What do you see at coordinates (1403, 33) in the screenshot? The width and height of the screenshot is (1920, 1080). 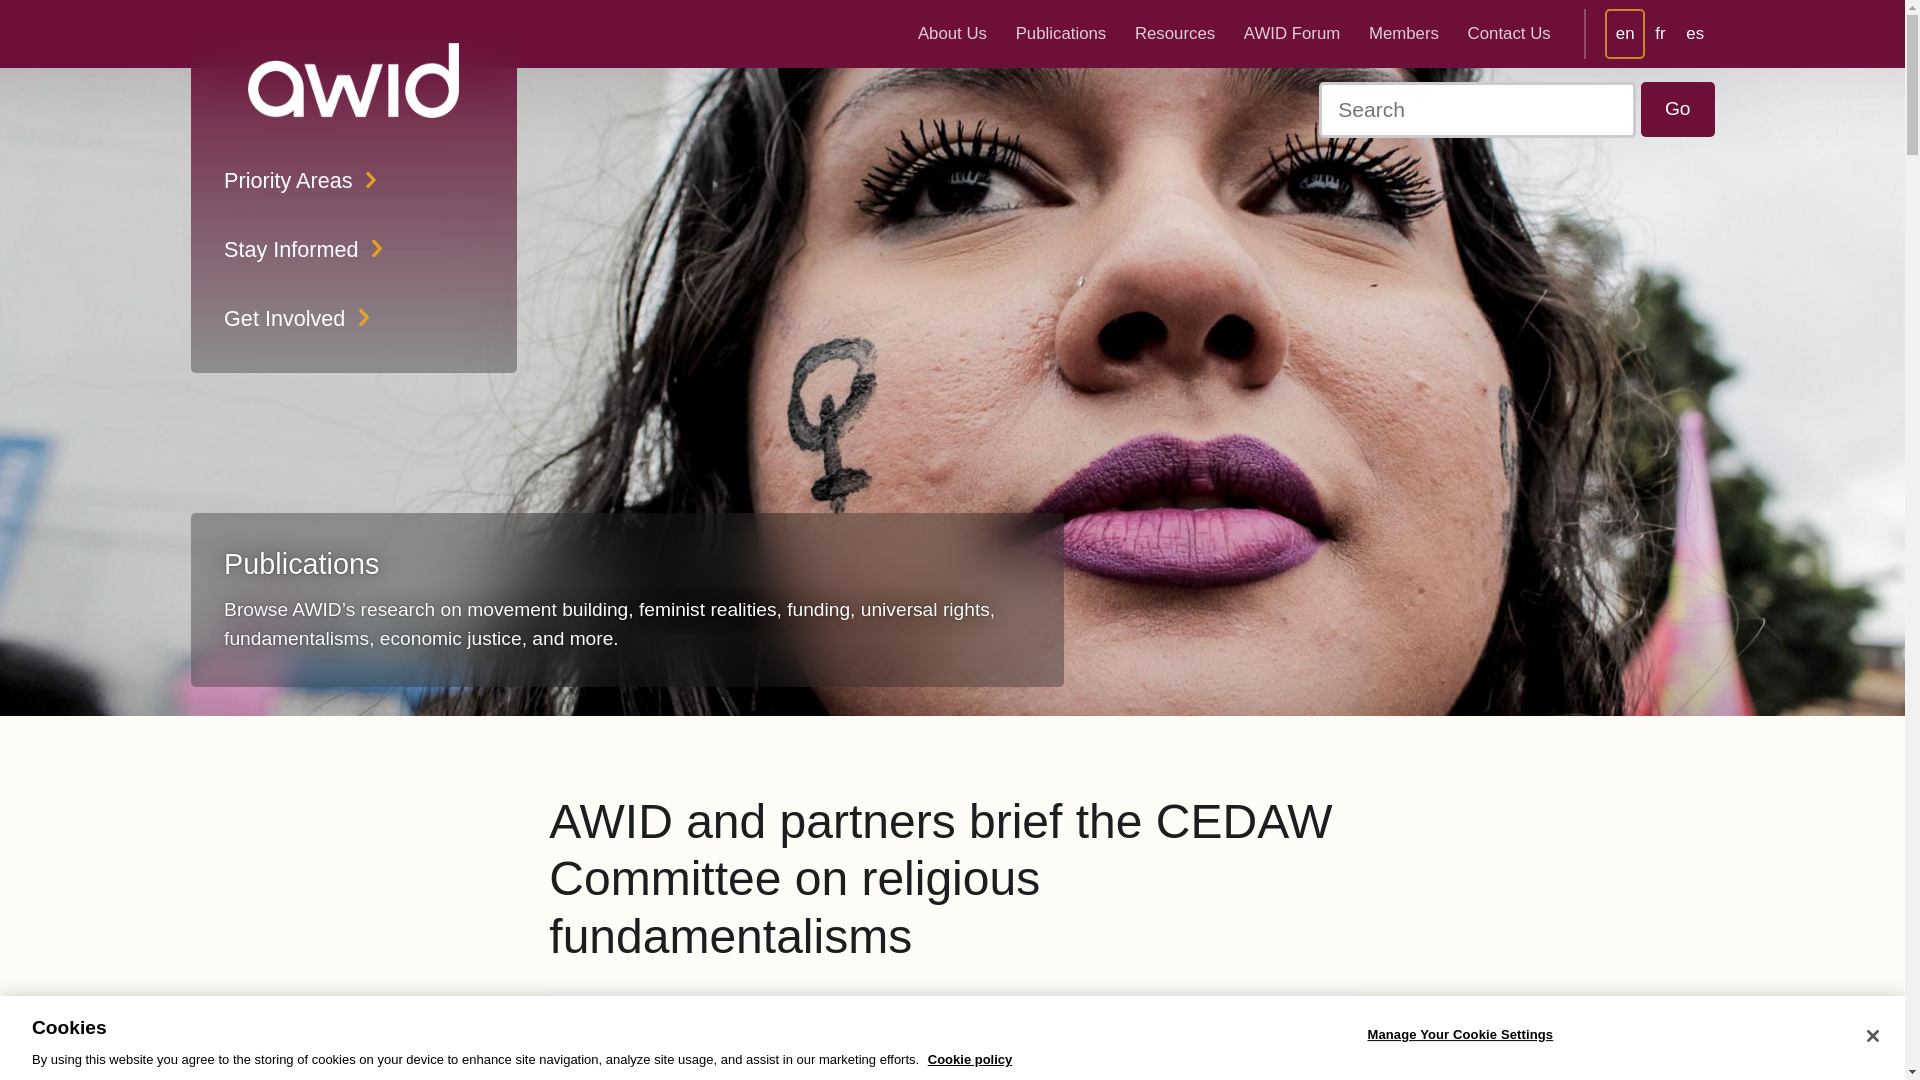 I see `Members` at bounding box center [1403, 33].